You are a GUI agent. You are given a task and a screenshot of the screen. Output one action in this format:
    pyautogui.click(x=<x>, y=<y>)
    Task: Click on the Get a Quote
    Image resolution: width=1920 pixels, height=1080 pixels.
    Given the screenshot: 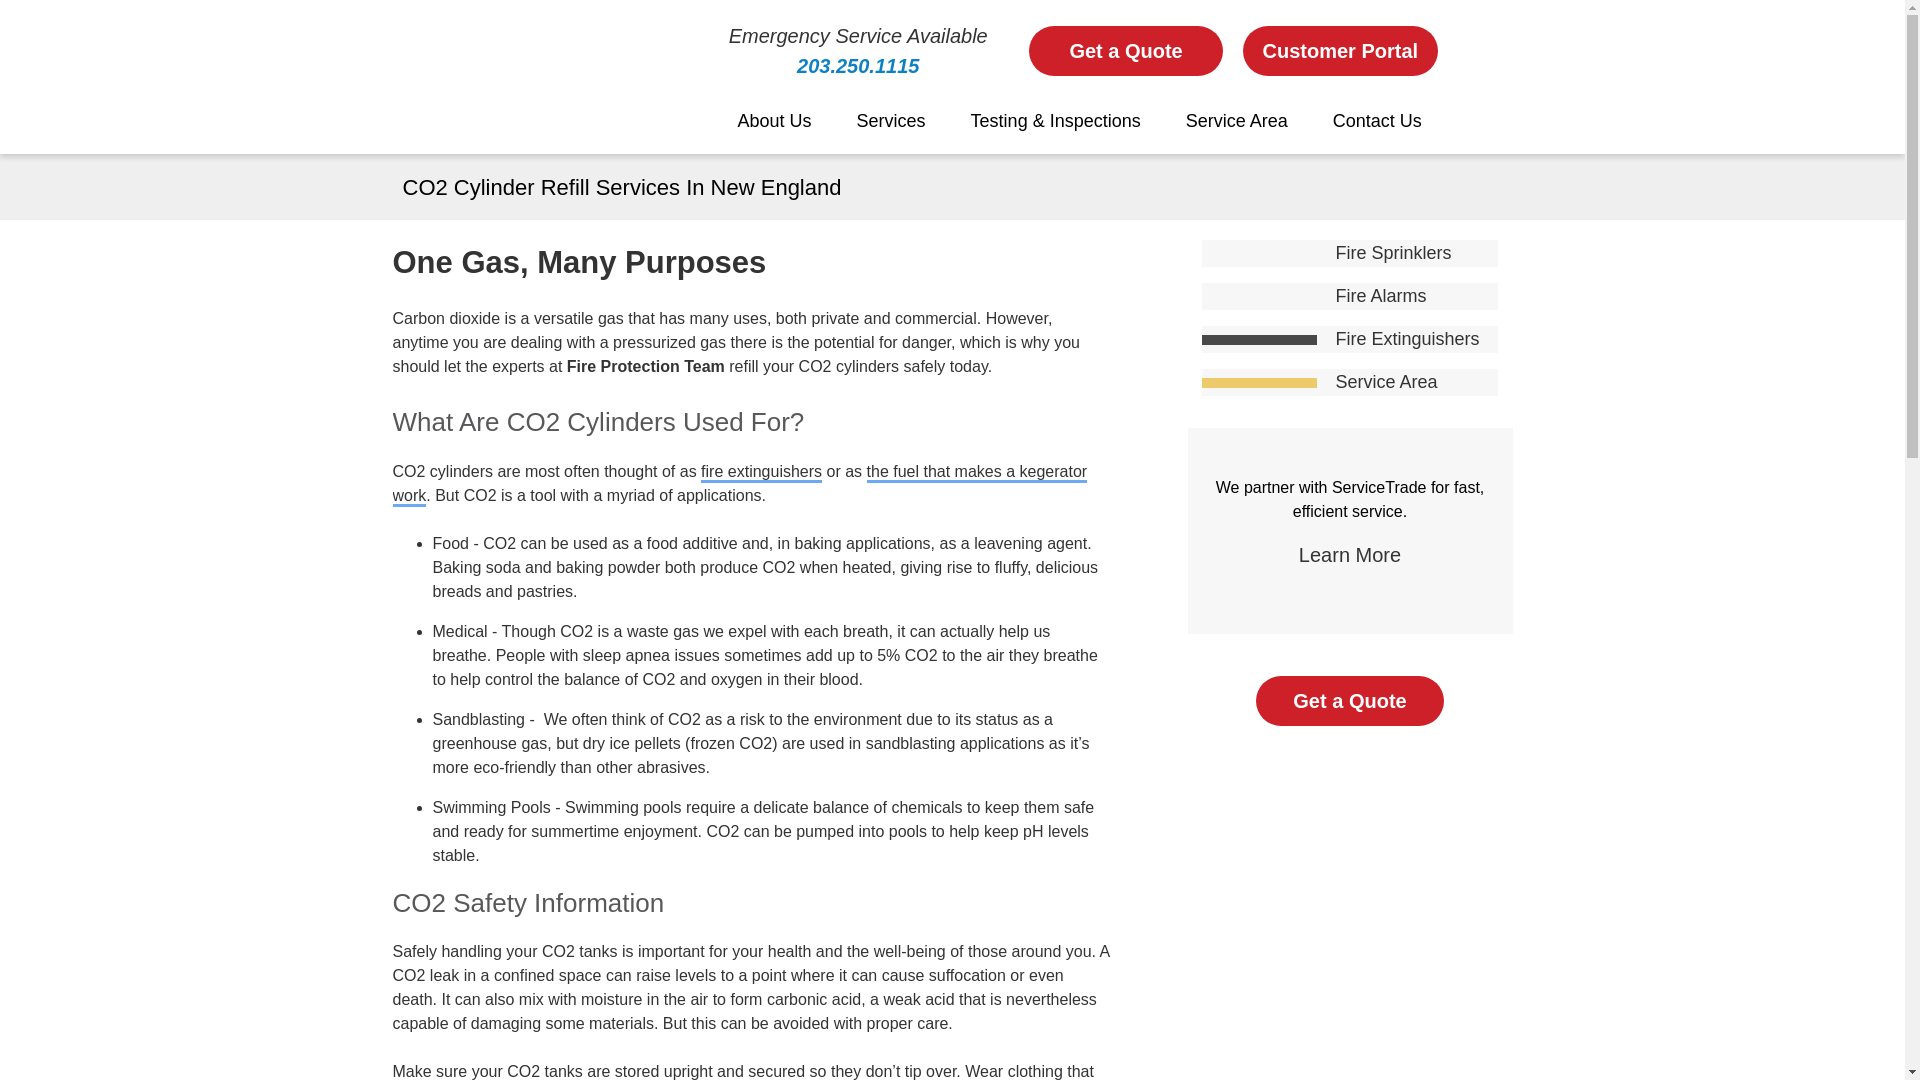 What is the action you would take?
    pyautogui.click(x=1126, y=50)
    